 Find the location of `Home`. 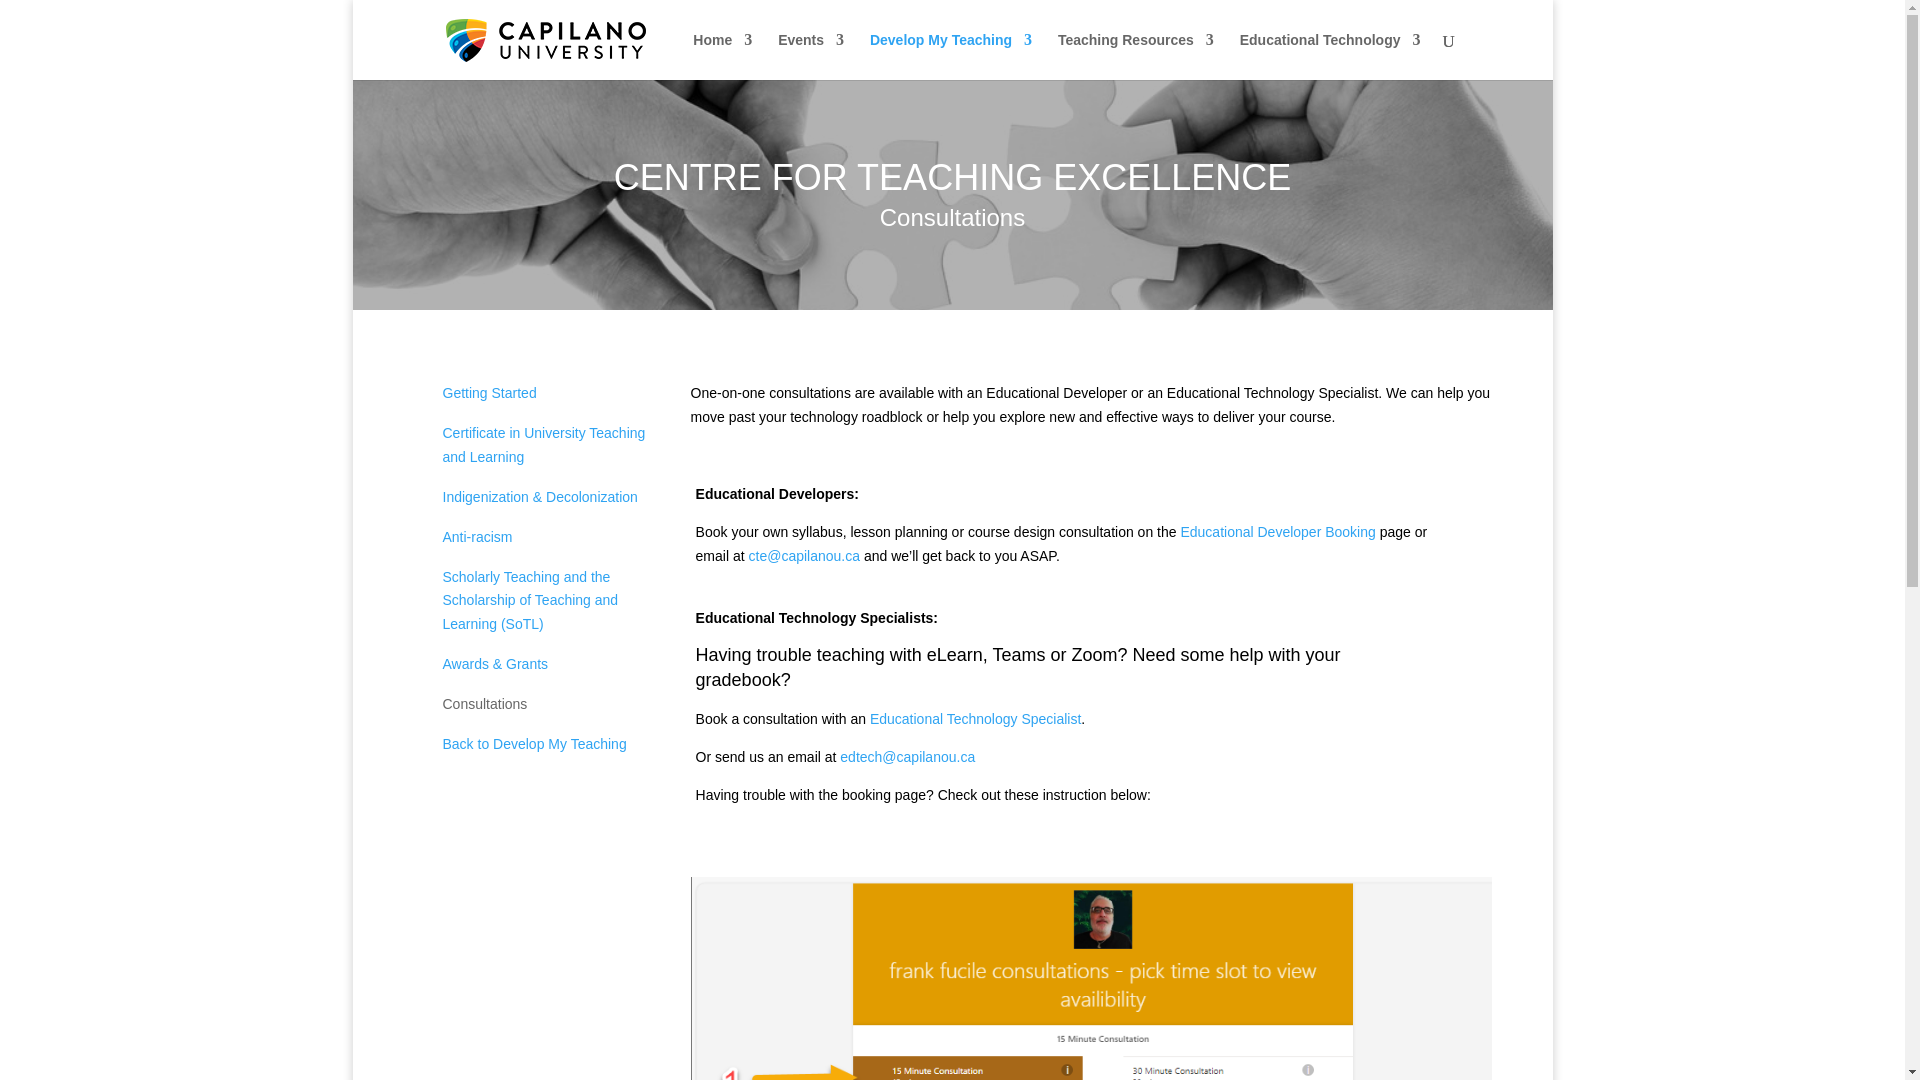

Home is located at coordinates (722, 56).